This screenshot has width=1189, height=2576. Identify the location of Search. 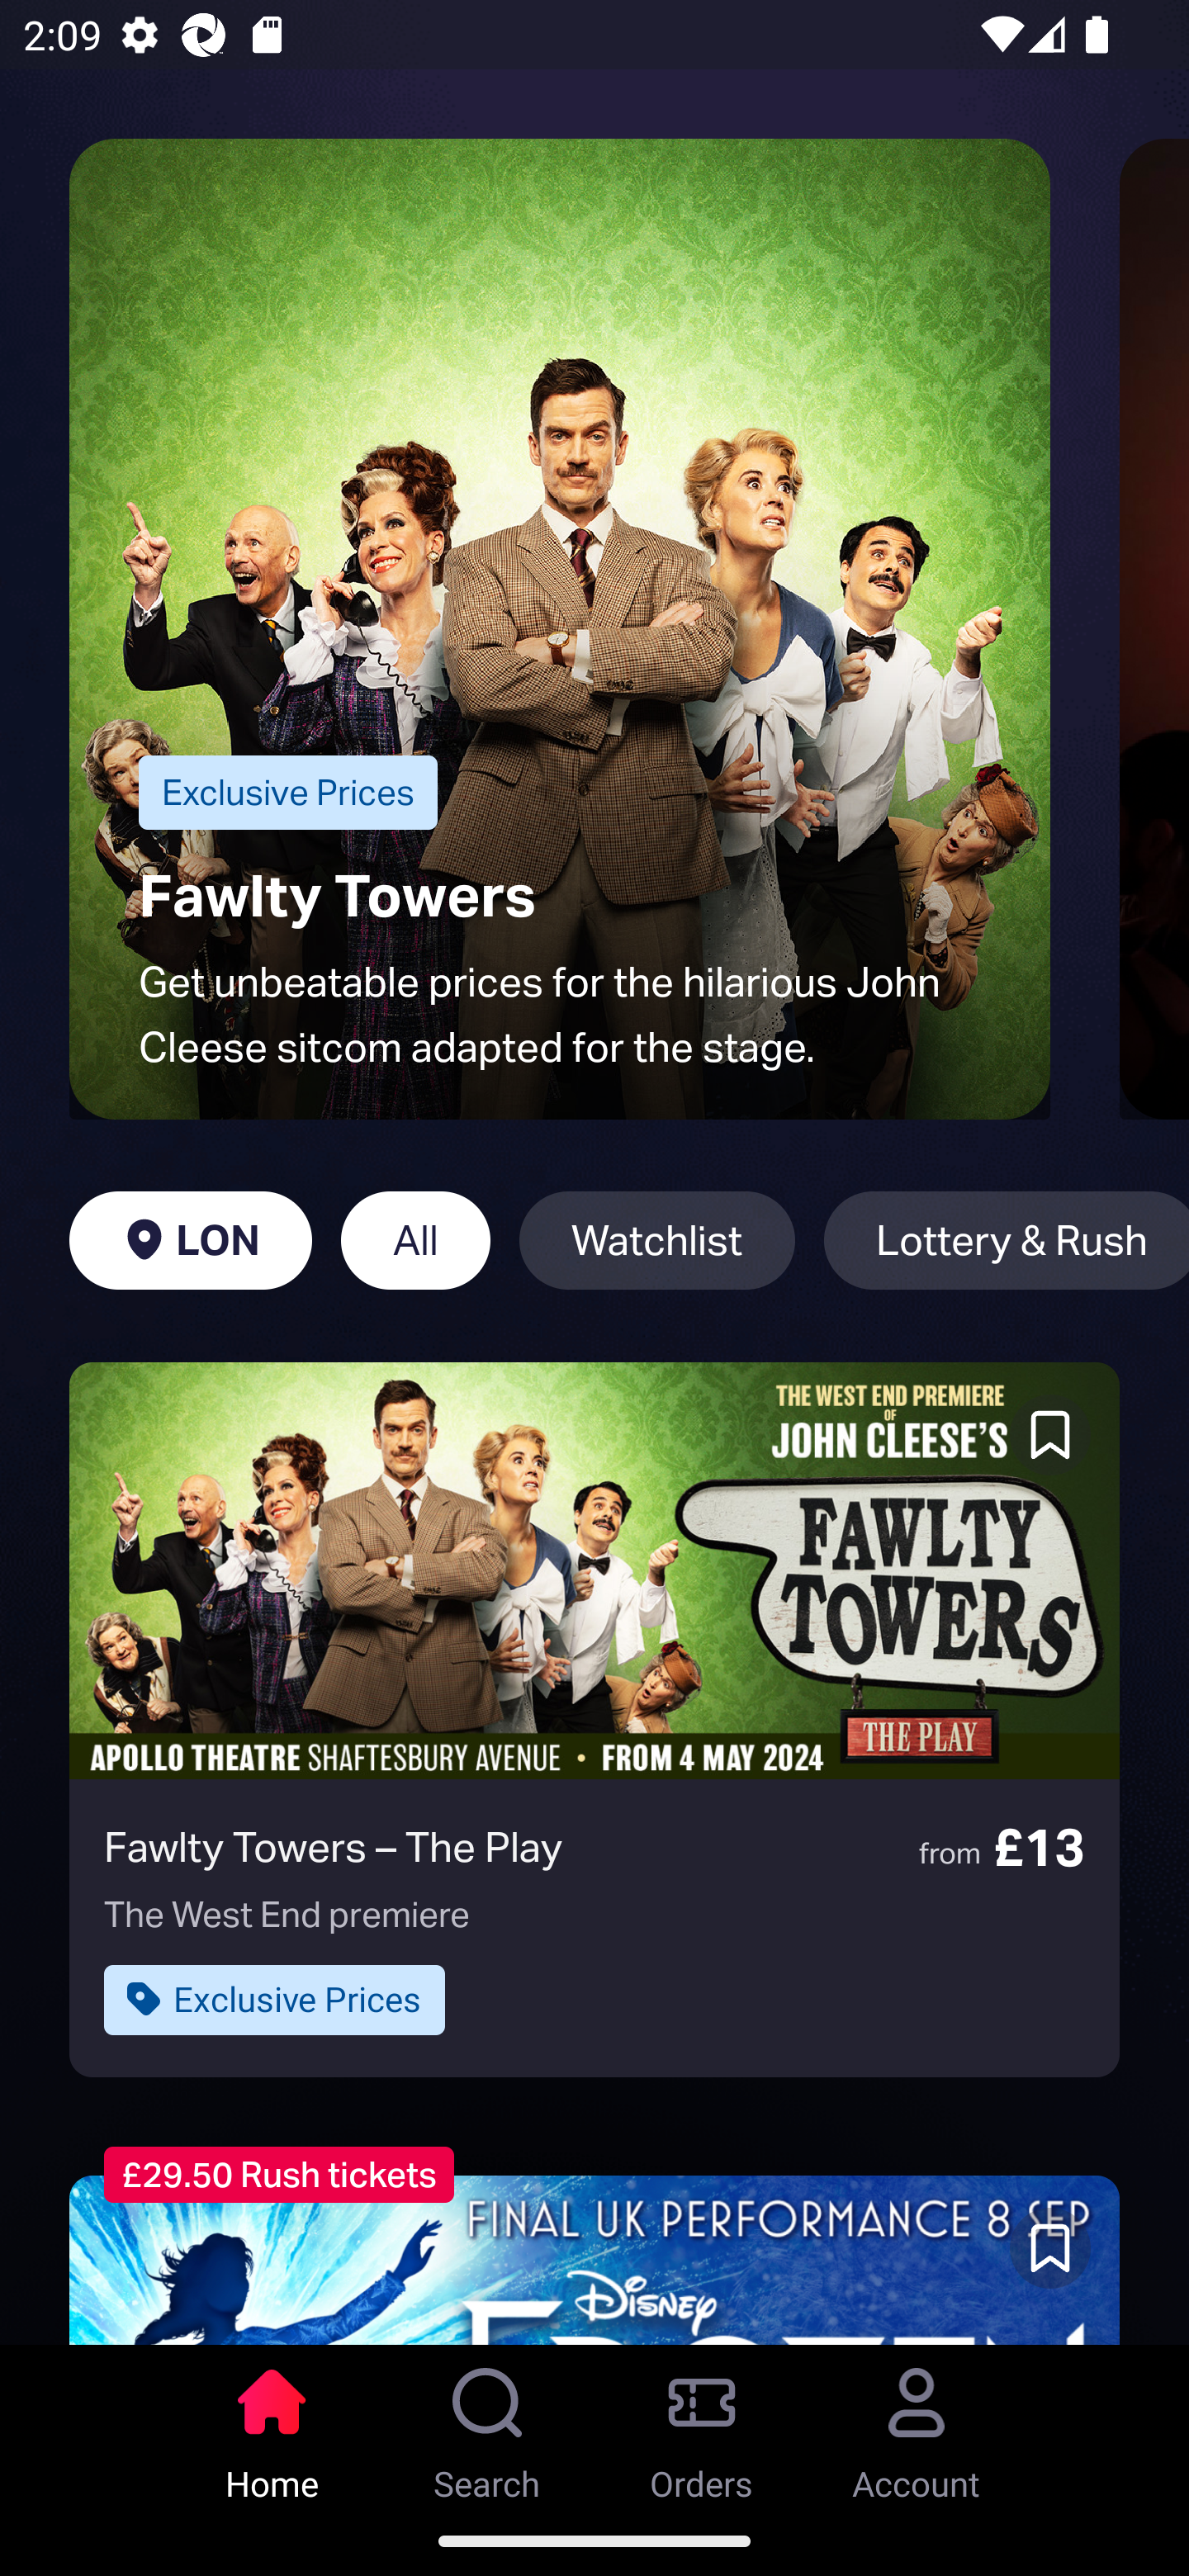
(487, 2425).